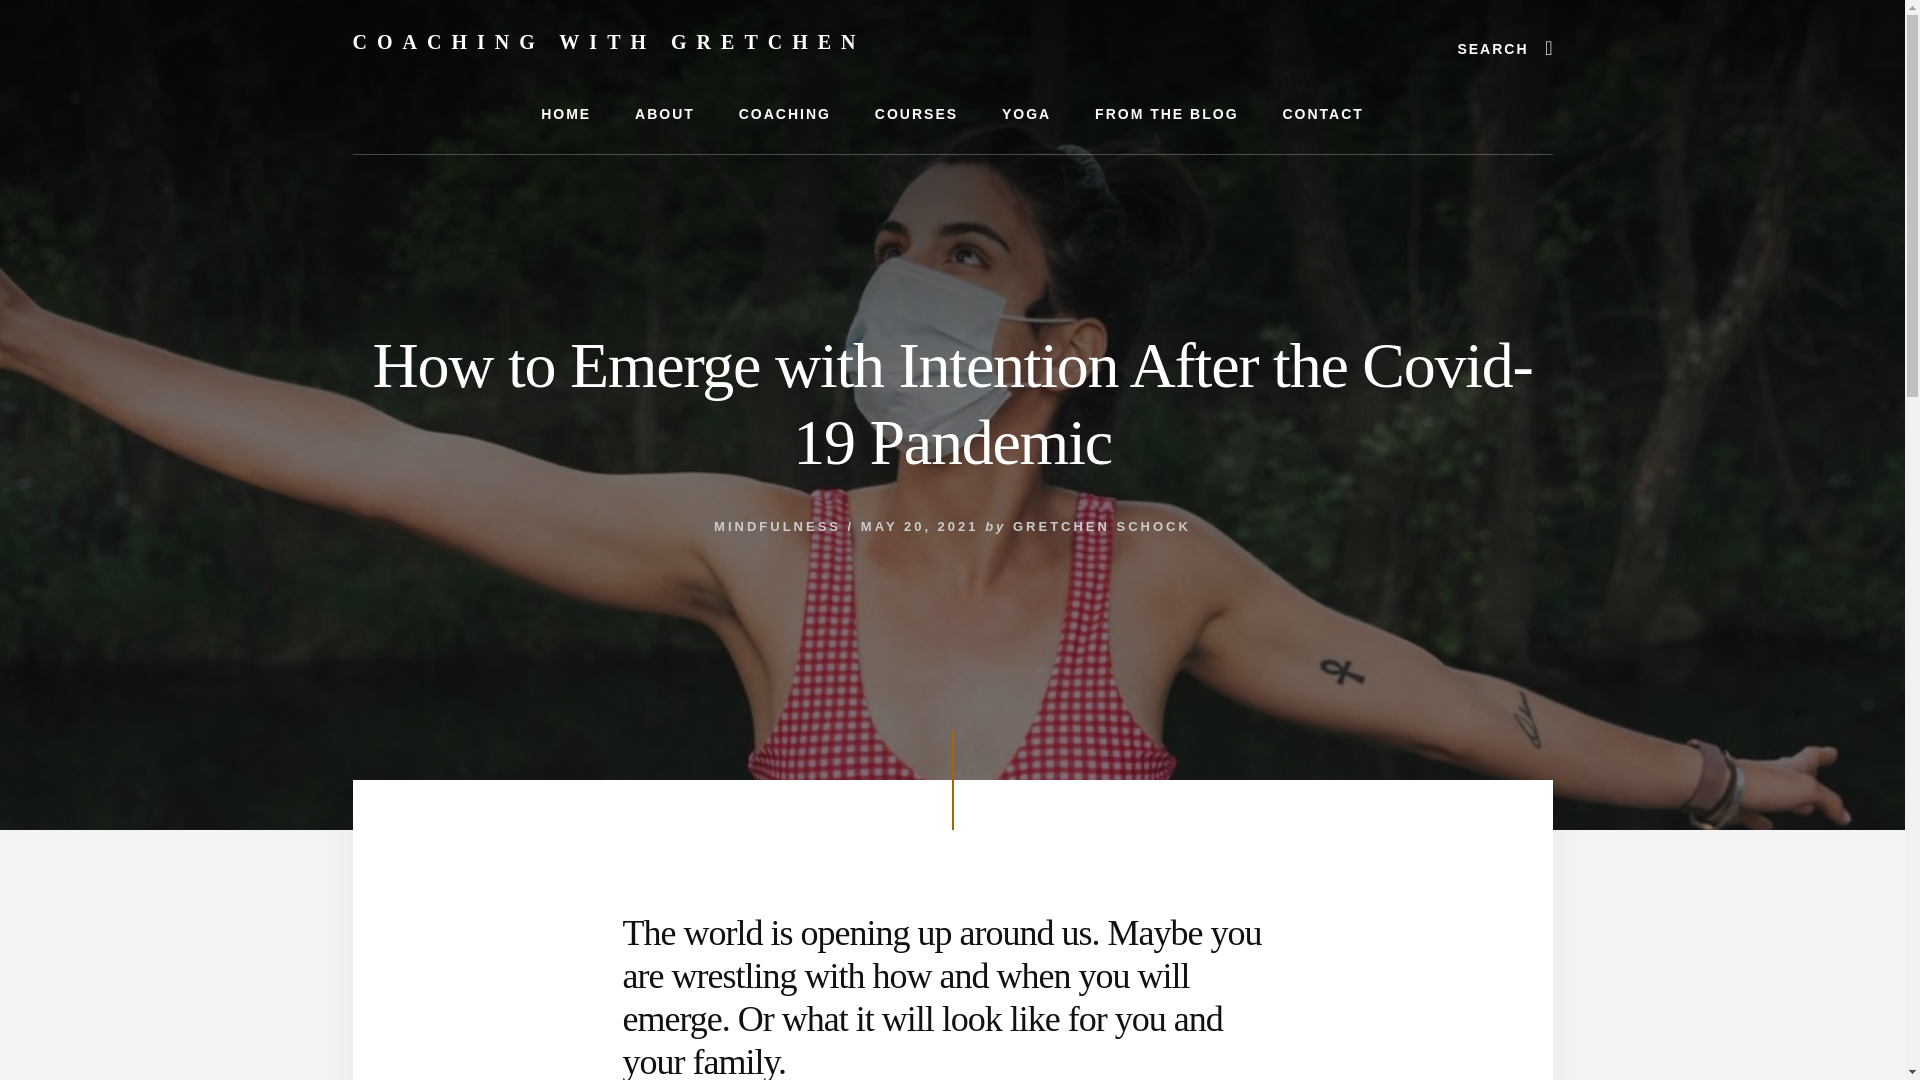 The height and width of the screenshot is (1080, 1920). I want to click on YOGA, so click(1026, 114).